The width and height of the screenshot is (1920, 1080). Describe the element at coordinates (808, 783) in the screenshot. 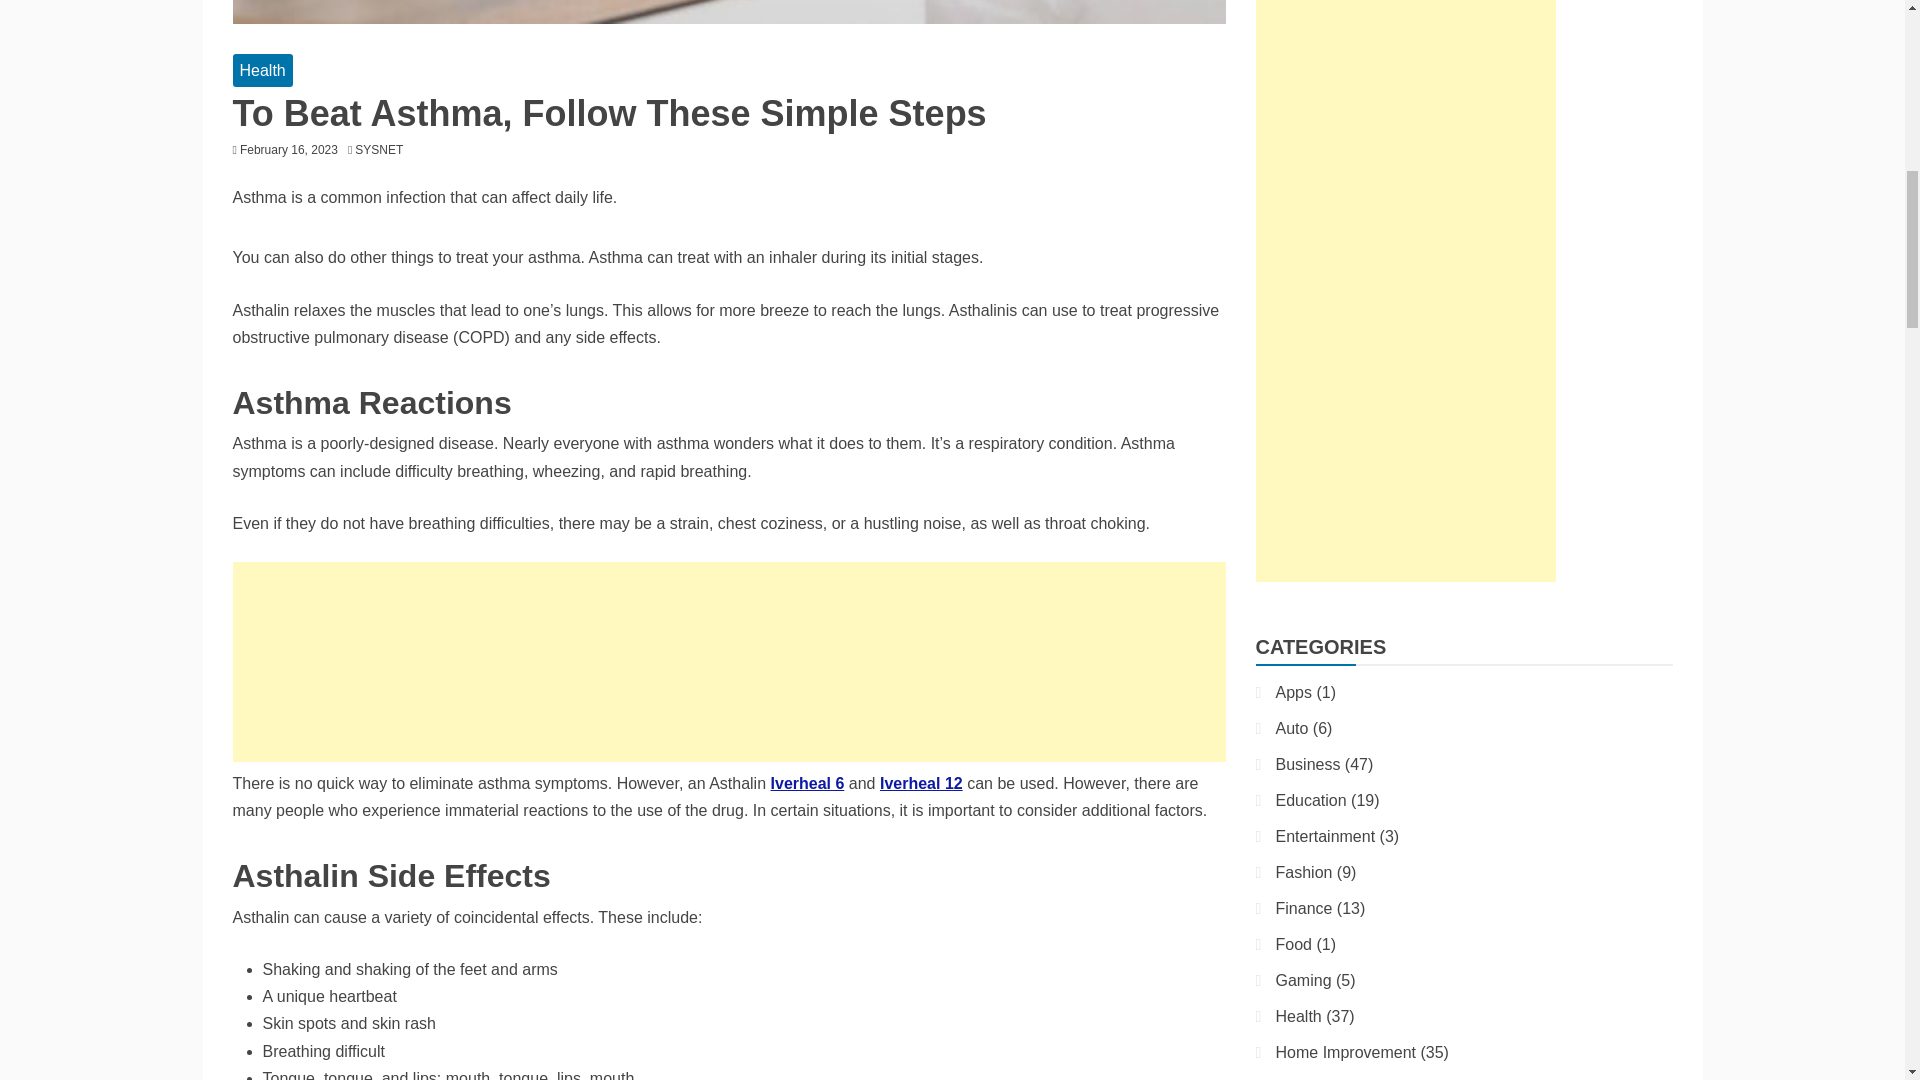

I see `Iverheal 6` at that location.